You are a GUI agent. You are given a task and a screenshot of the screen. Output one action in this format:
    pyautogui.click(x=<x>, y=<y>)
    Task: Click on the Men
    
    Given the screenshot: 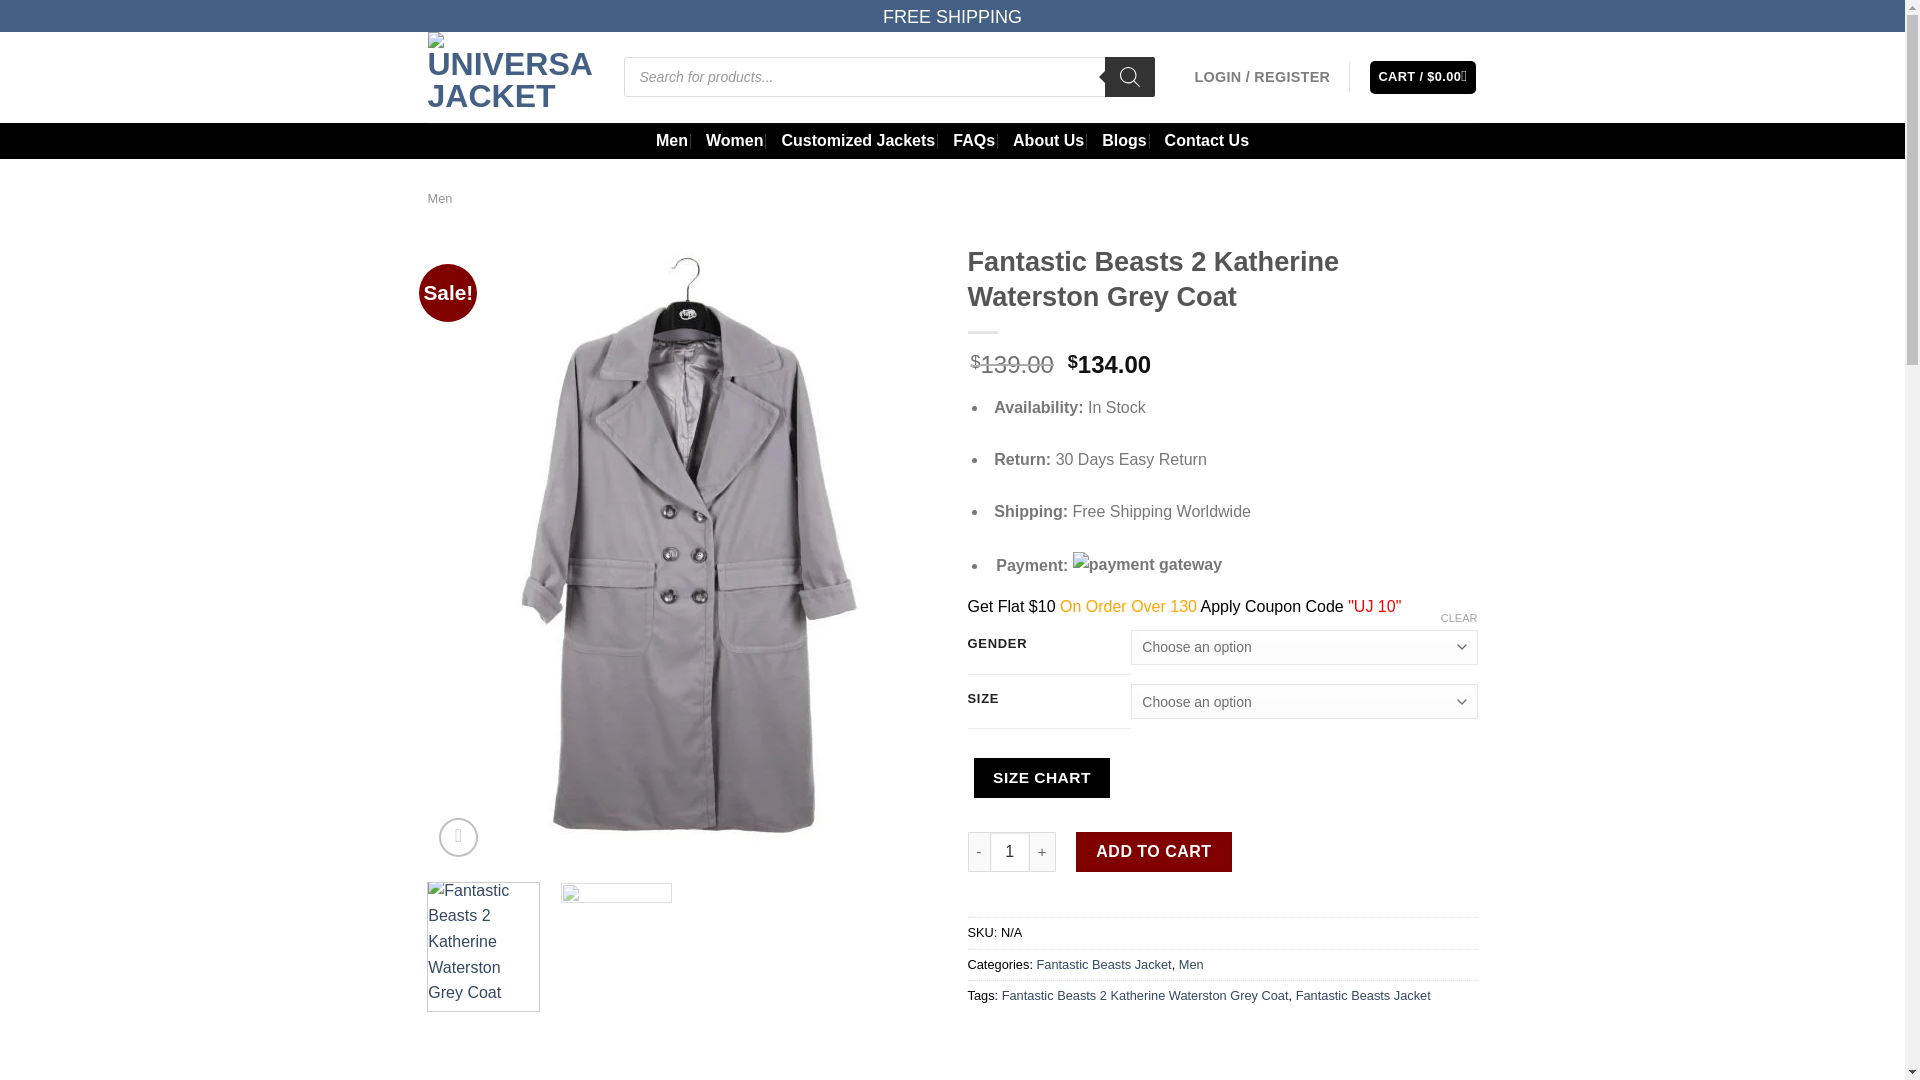 What is the action you would take?
    pyautogui.click(x=440, y=198)
    